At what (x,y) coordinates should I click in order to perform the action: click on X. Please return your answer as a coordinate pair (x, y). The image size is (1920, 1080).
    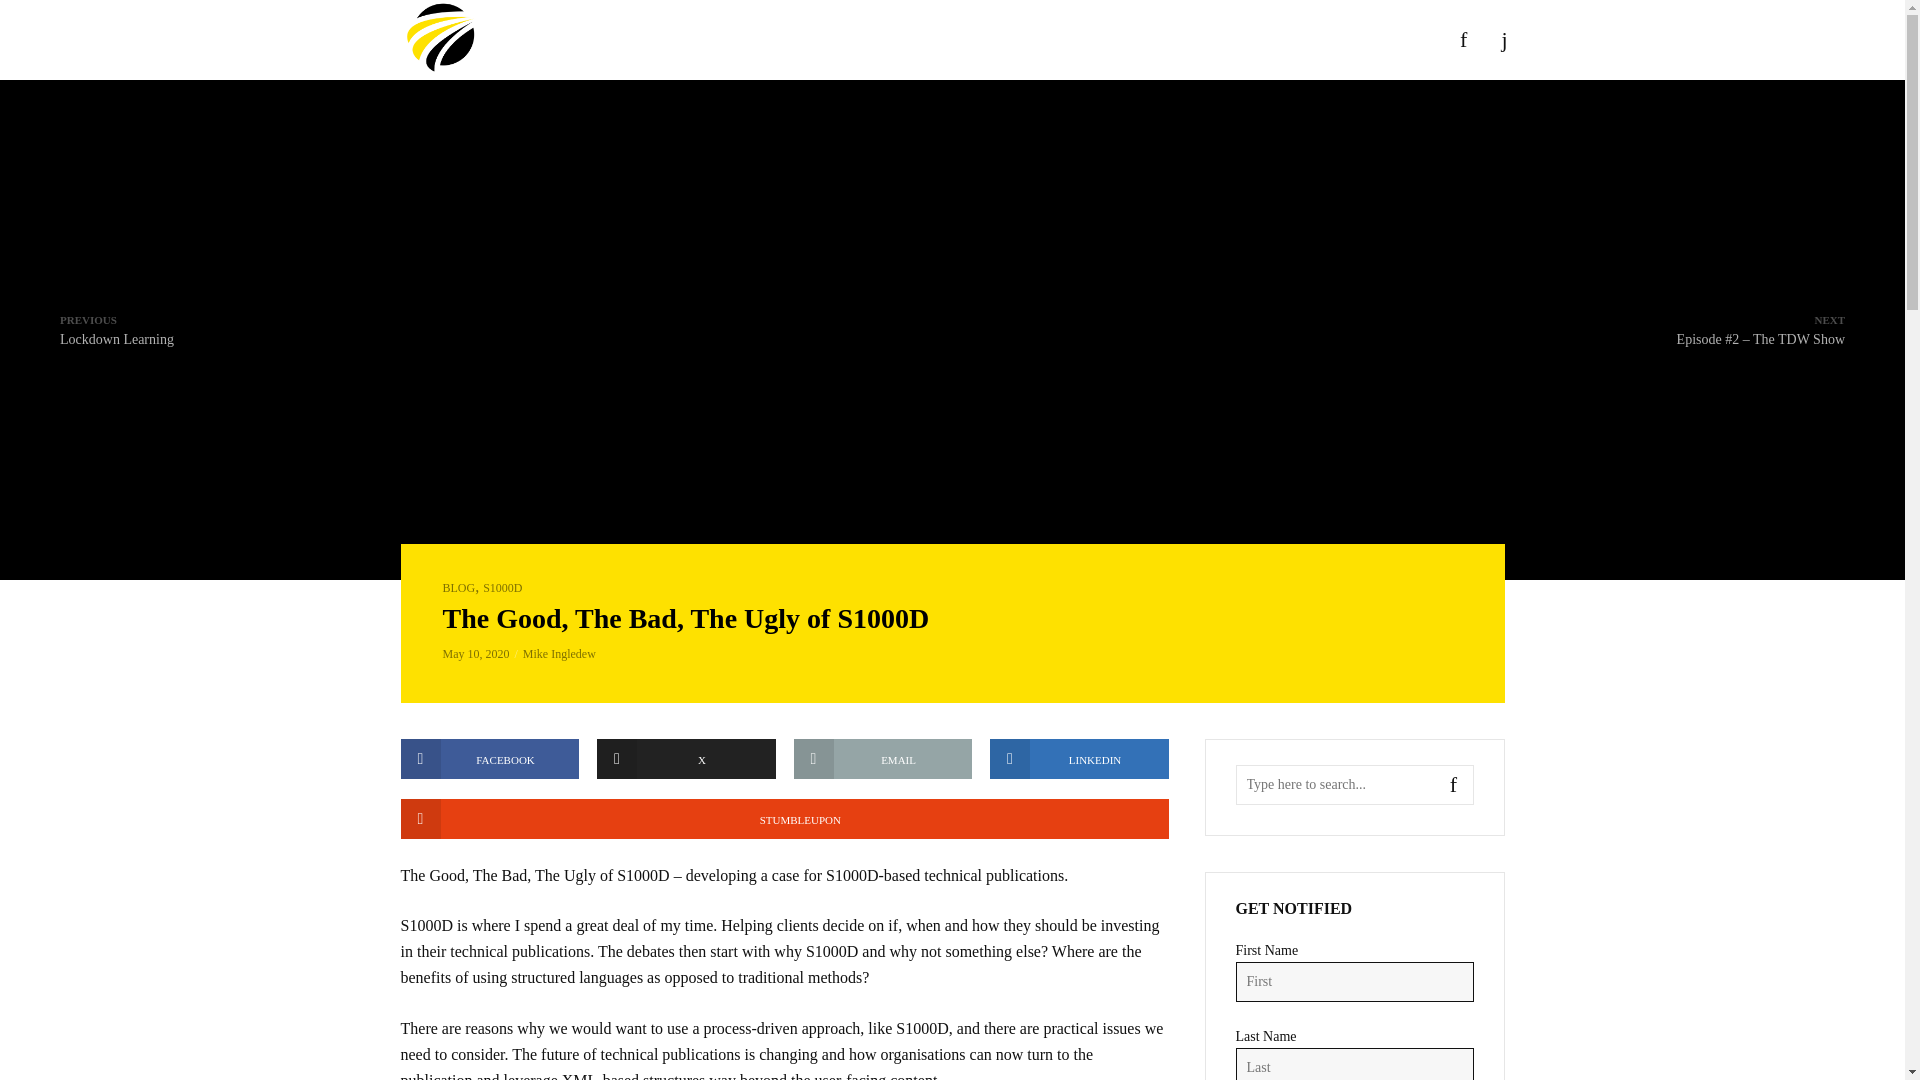
    Looking at the image, I should click on (502, 588).